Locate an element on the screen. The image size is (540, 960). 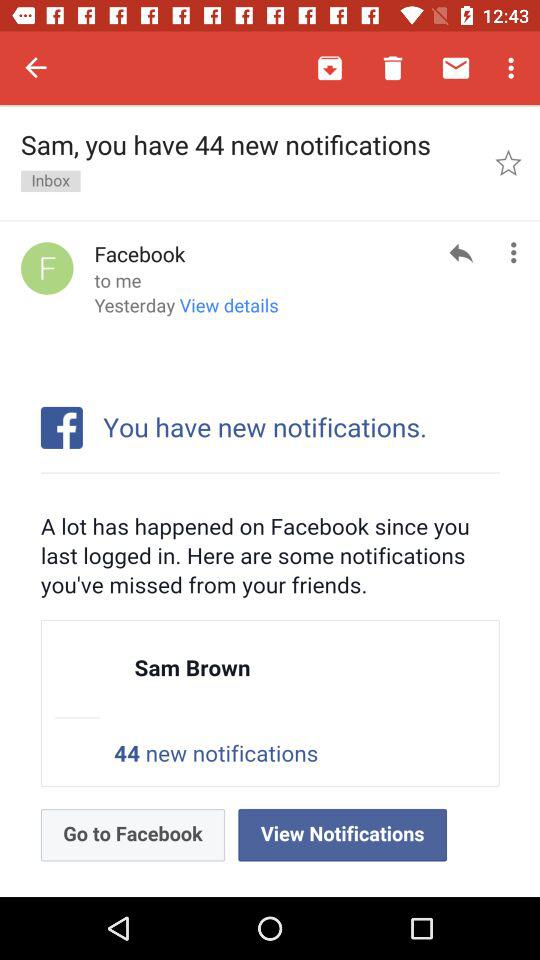
choose item to the right of yesterday view details item is located at coordinates (460, 252).